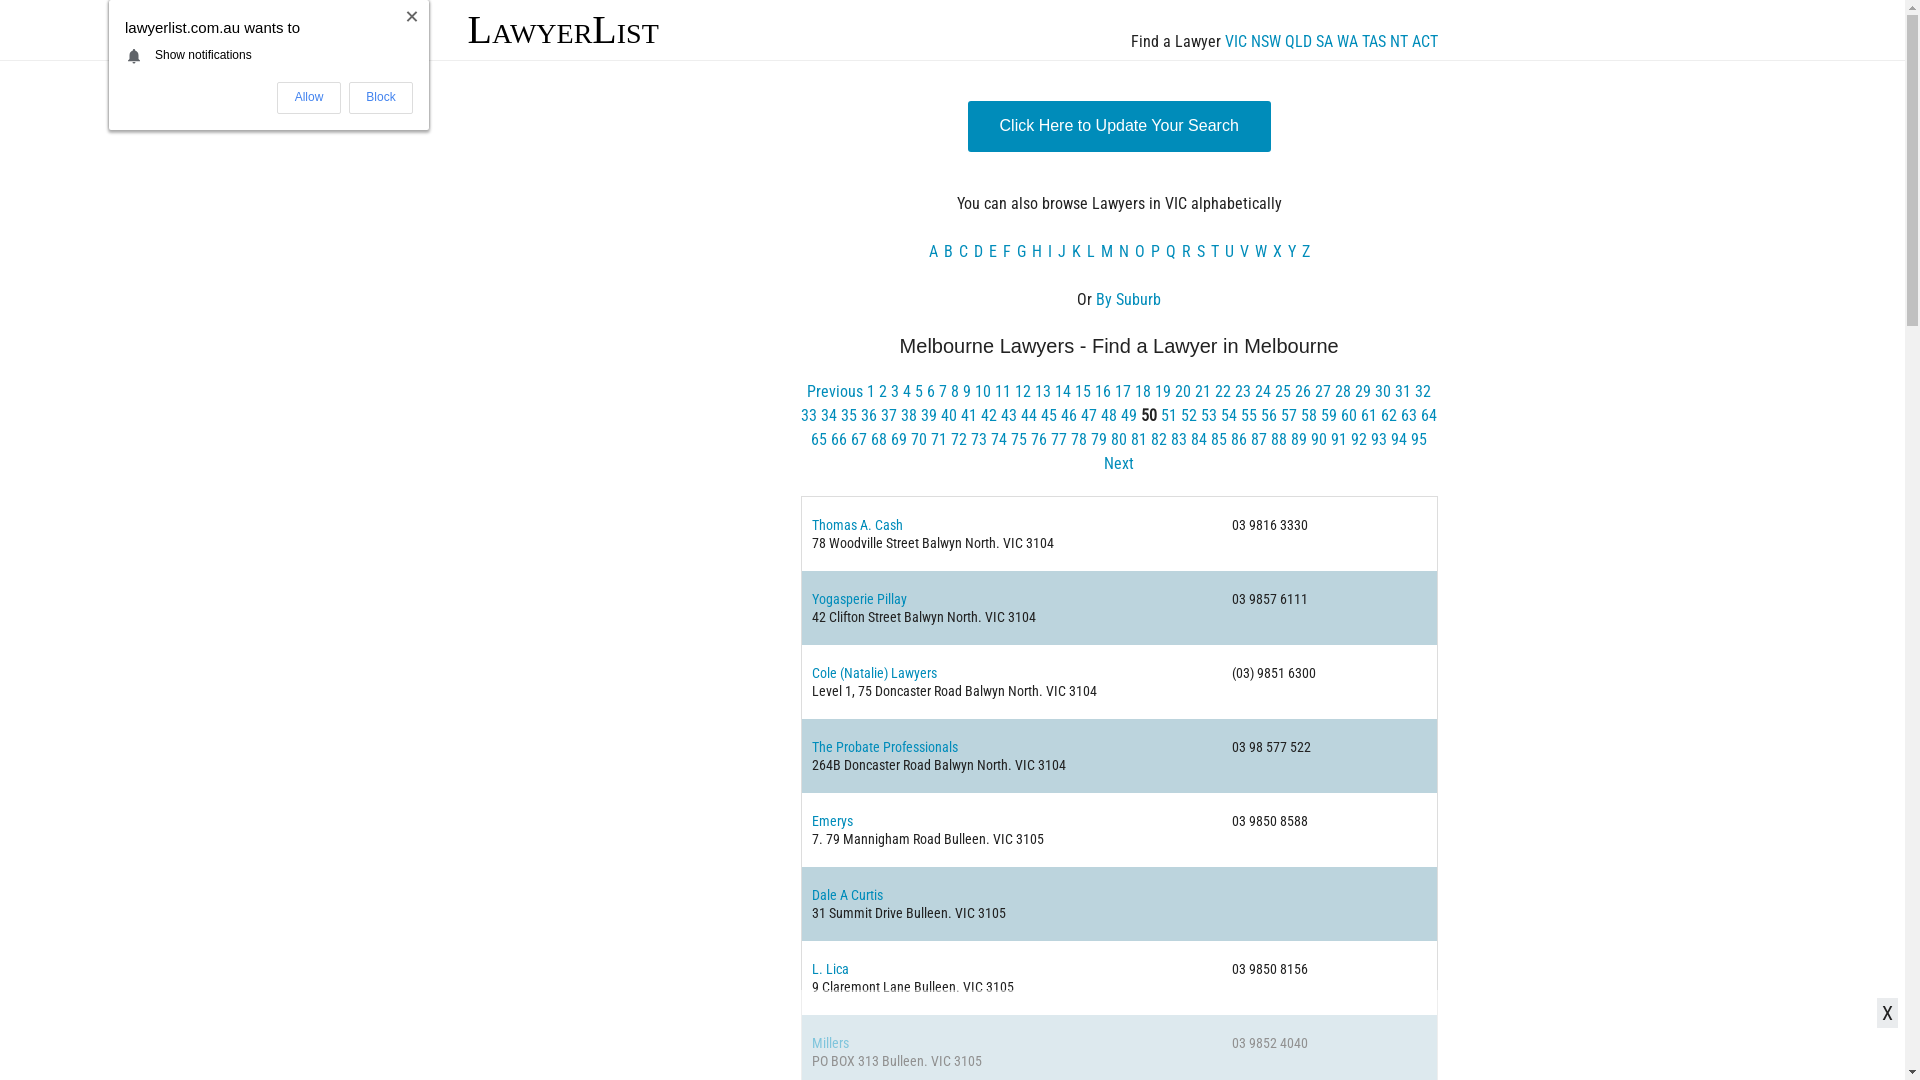  Describe the element at coordinates (907, 392) in the screenshot. I see `4` at that location.